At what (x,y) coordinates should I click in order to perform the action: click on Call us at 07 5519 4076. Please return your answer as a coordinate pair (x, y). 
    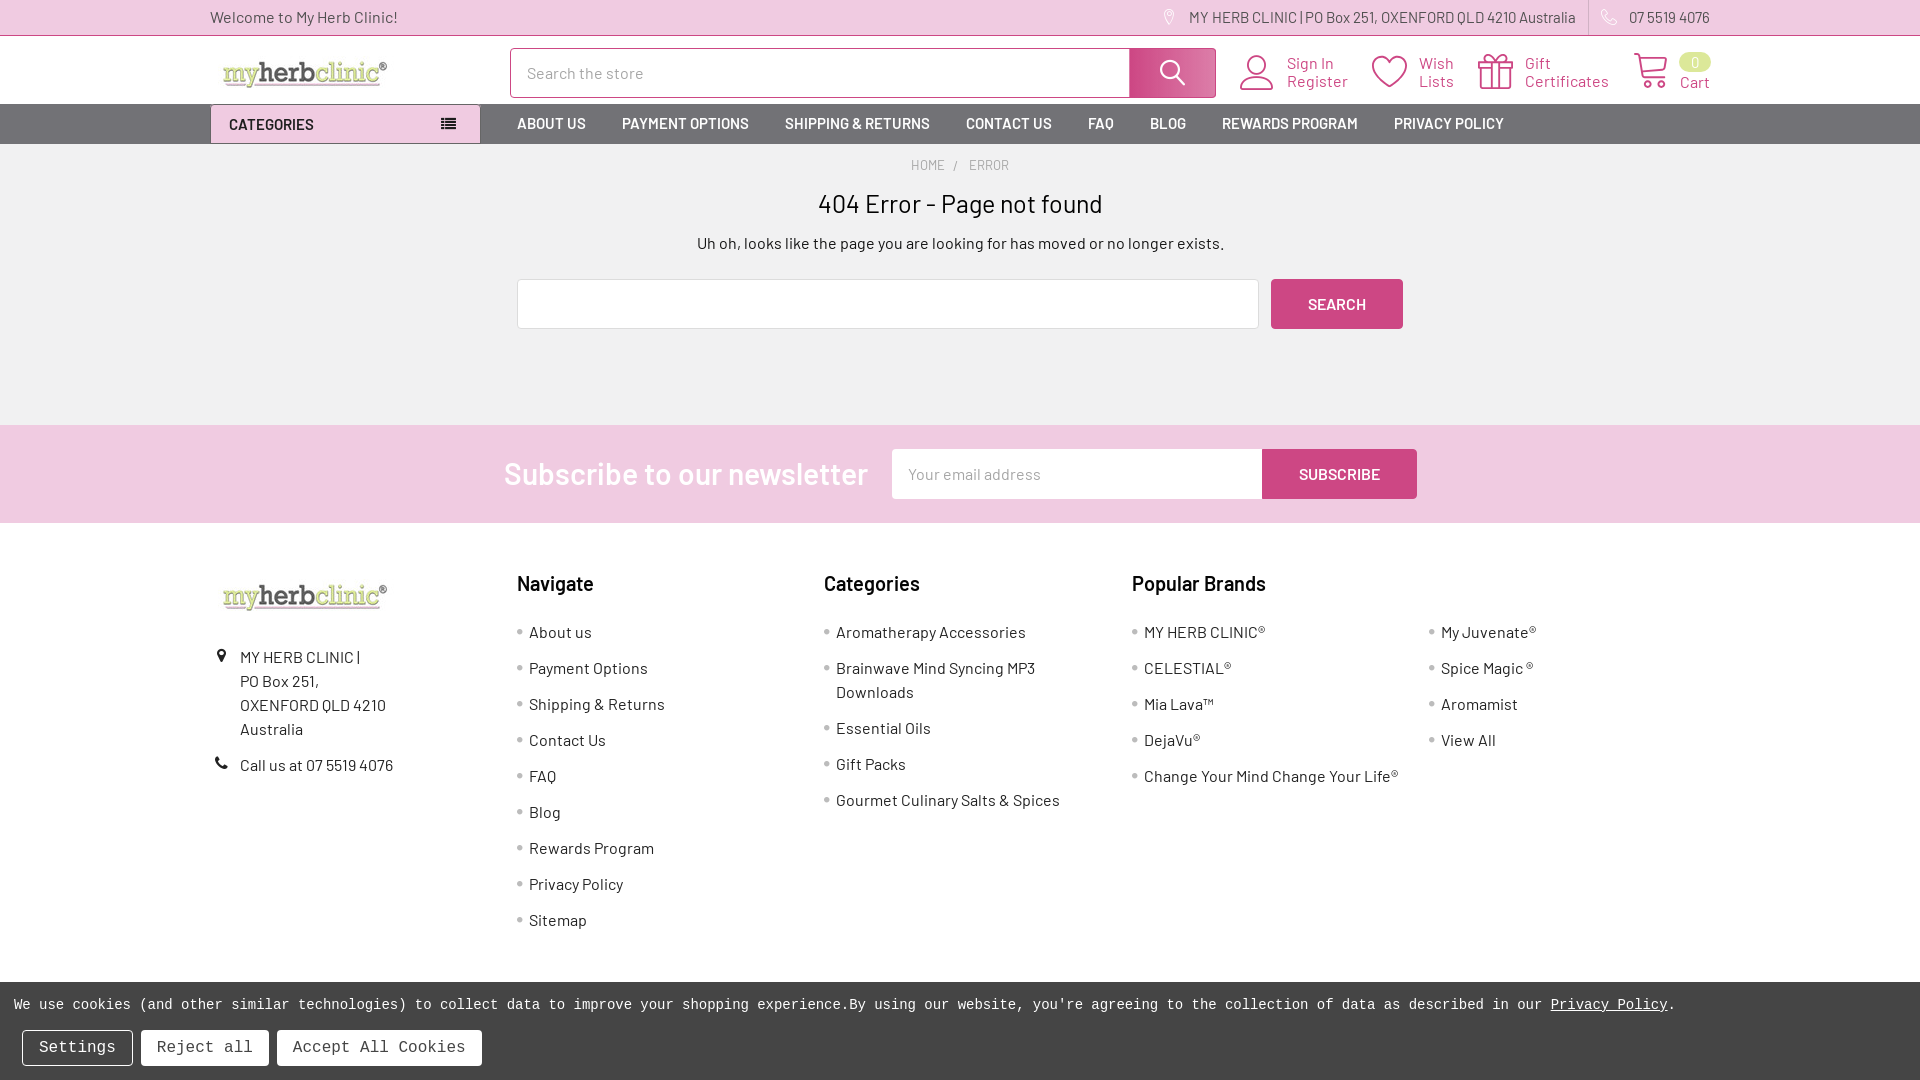
    Looking at the image, I should click on (316, 764).